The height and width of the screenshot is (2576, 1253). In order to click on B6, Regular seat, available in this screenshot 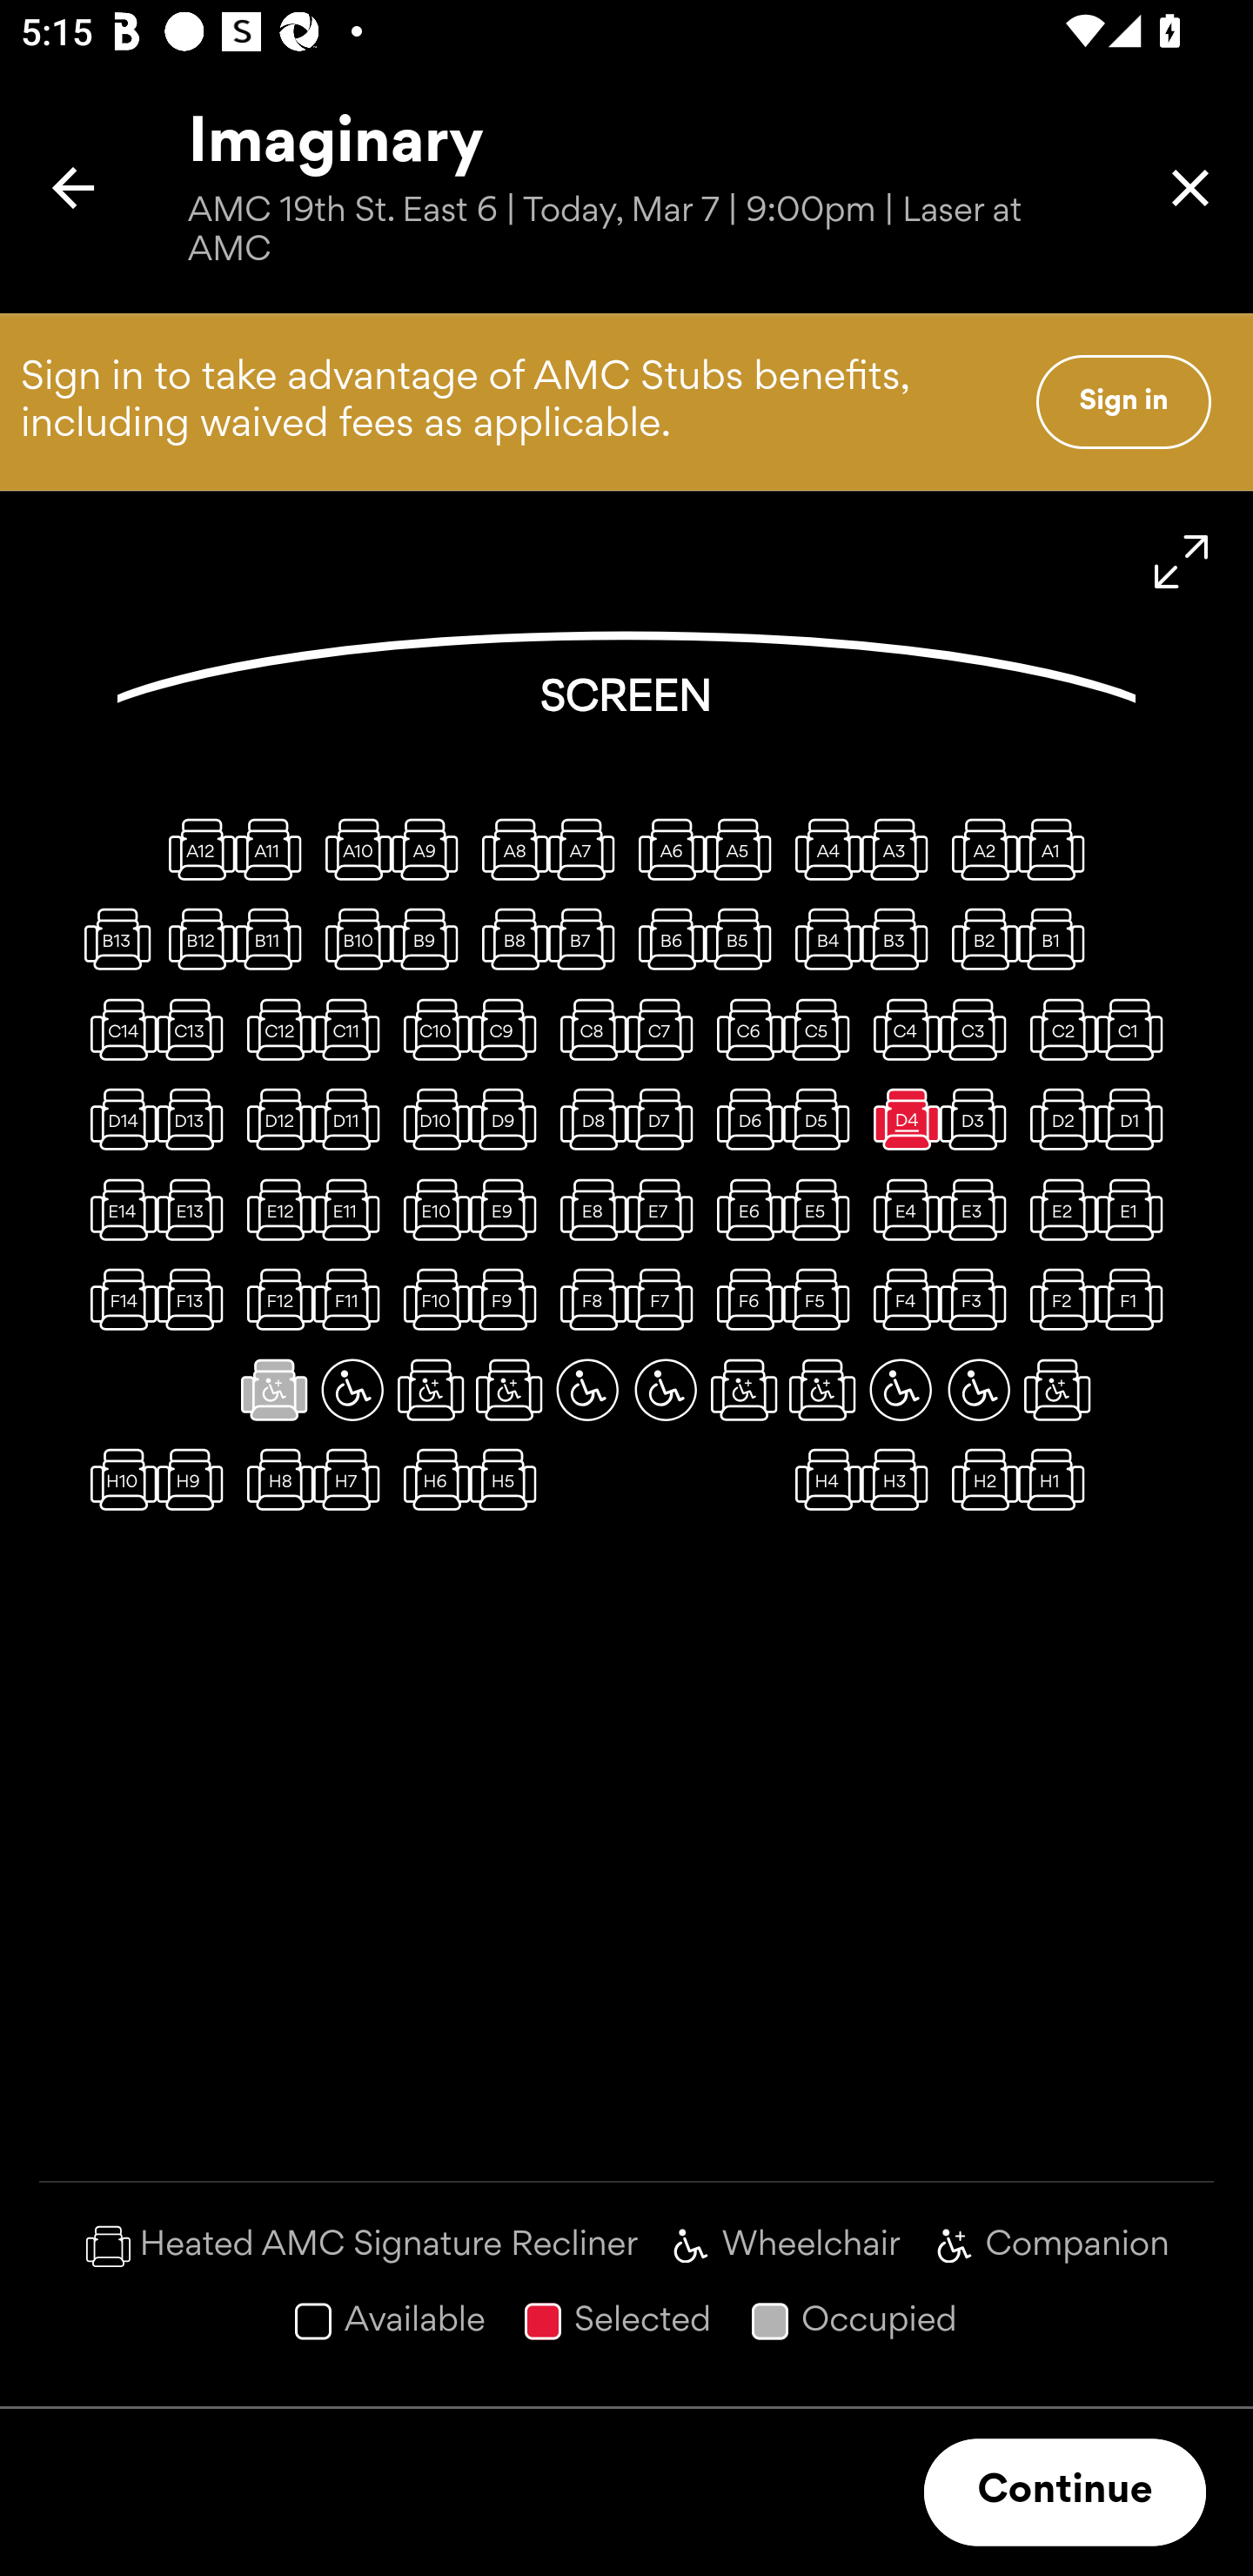, I will do `click(665, 938)`.